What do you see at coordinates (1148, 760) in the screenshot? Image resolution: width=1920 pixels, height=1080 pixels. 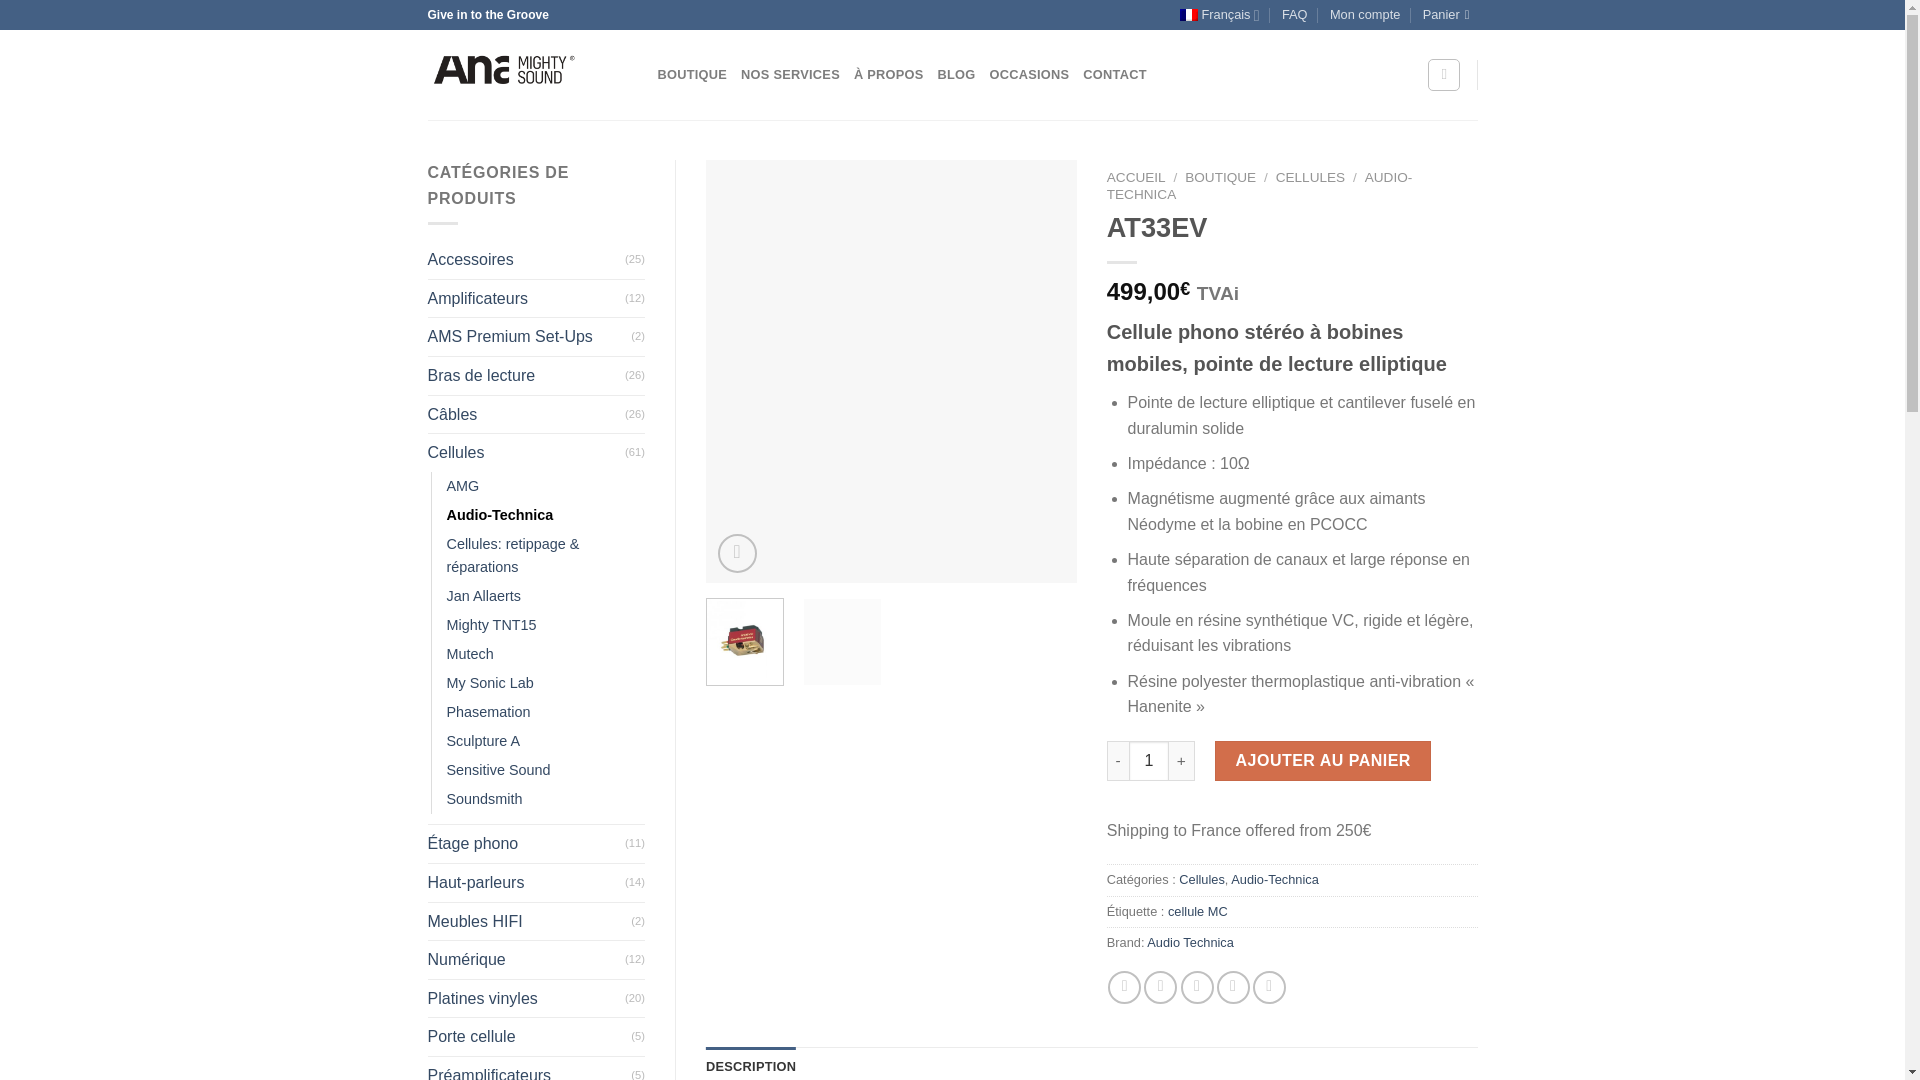 I see `1` at bounding box center [1148, 760].